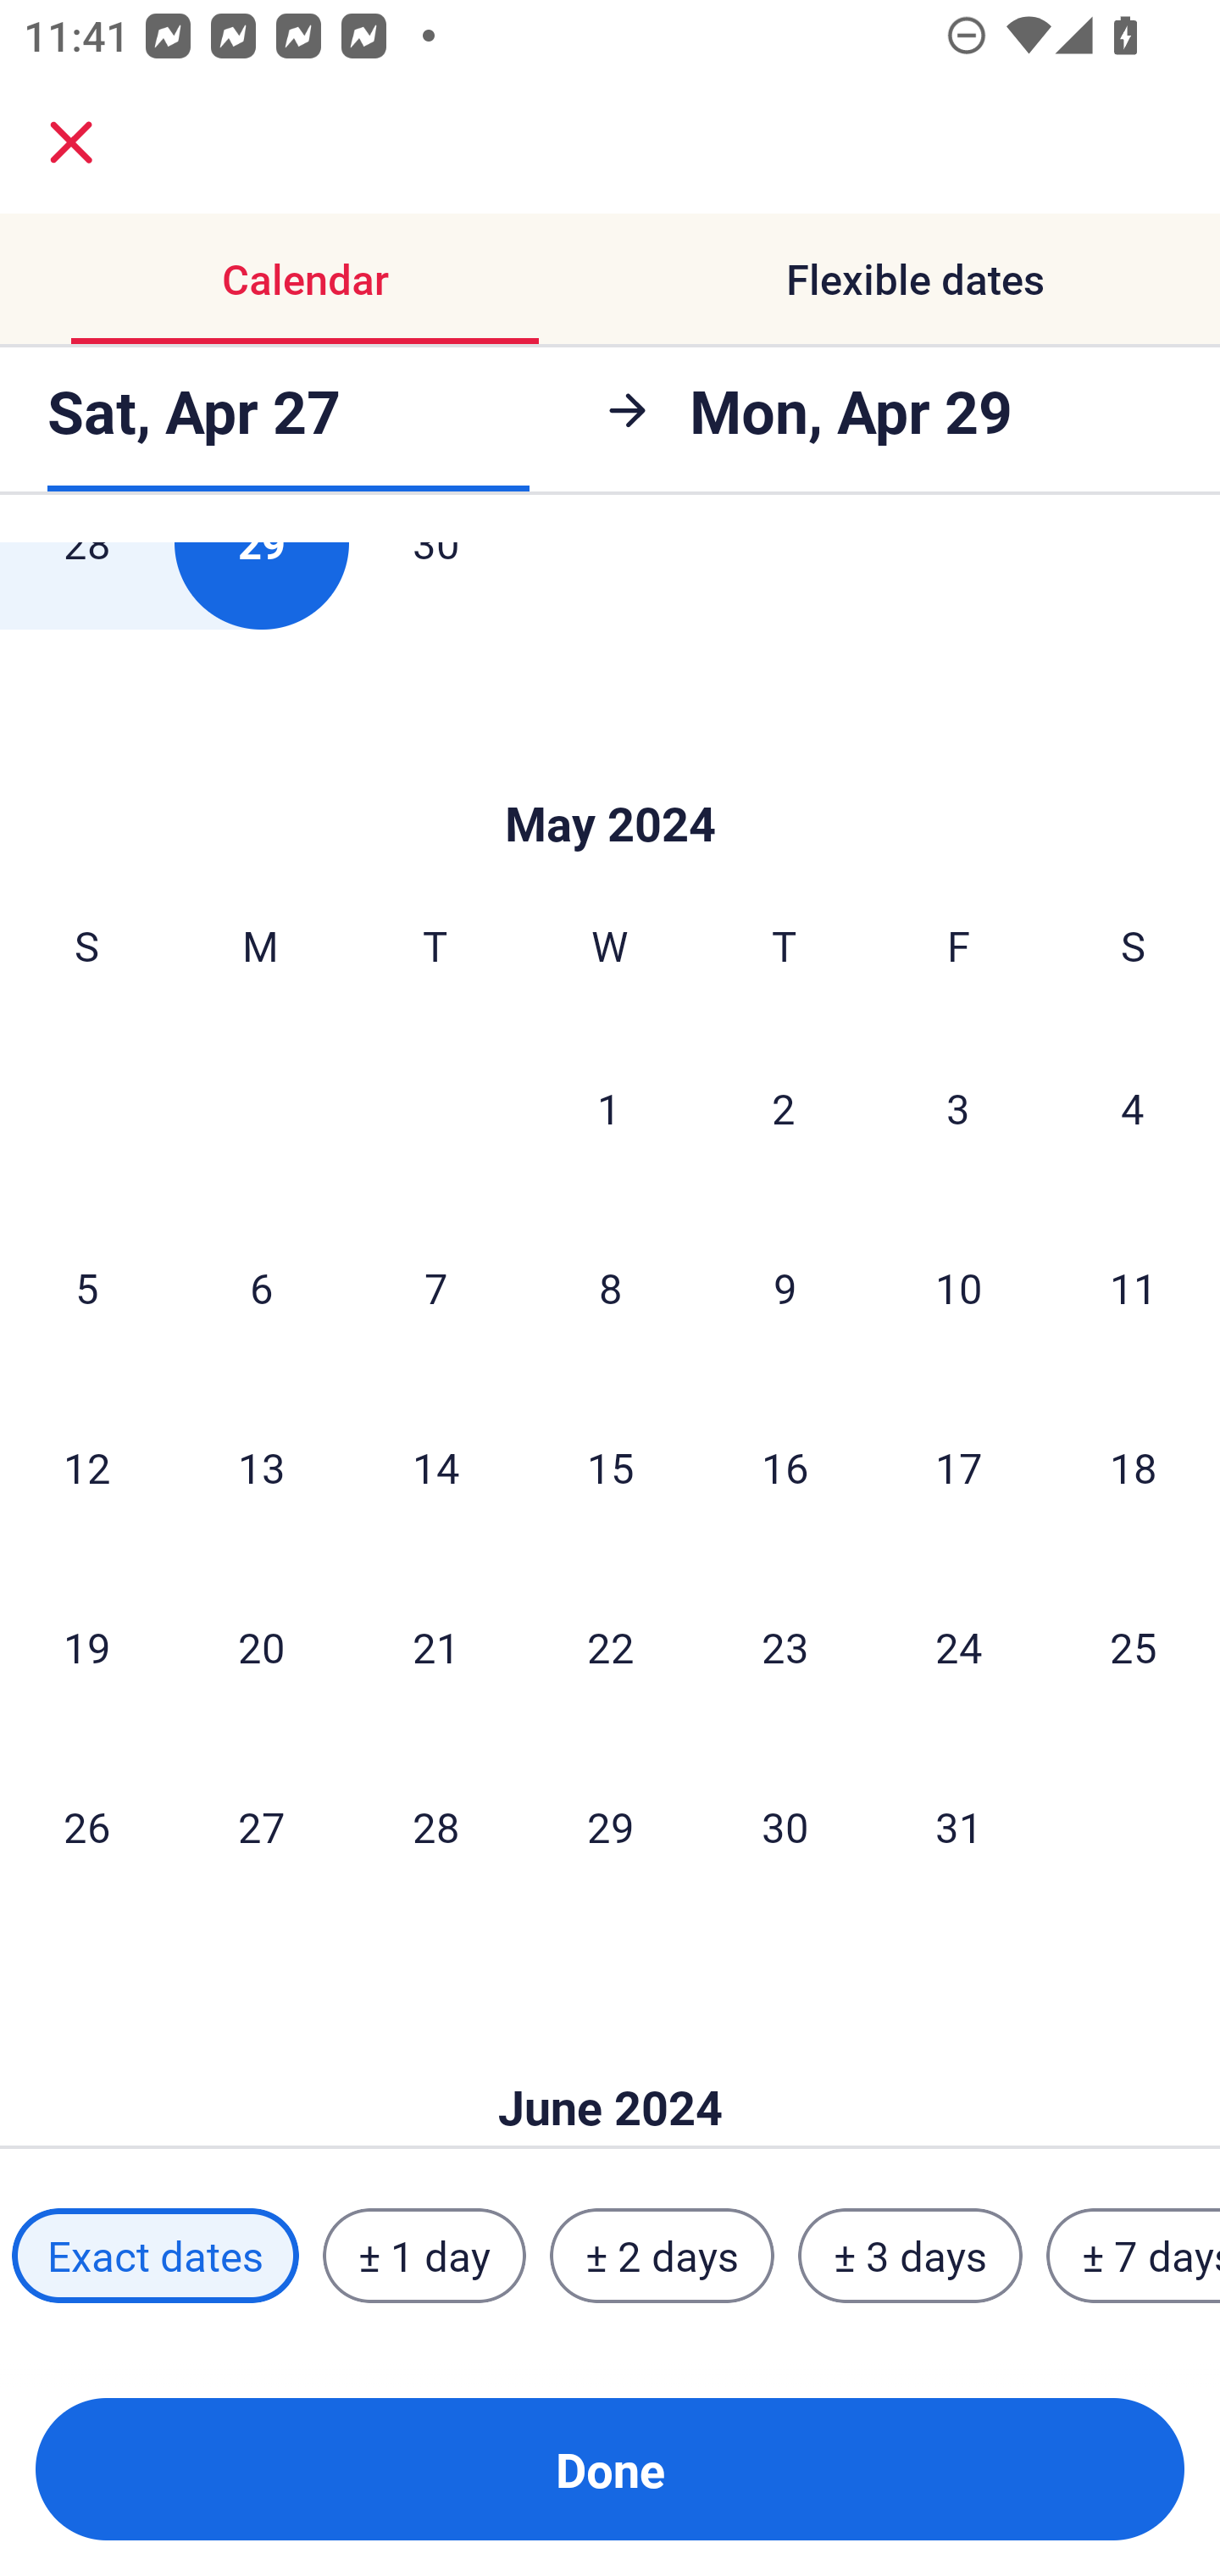 The width and height of the screenshot is (1220, 2576). Describe the element at coordinates (784, 1107) in the screenshot. I see `2 Thursday, May 2, 2024` at that location.